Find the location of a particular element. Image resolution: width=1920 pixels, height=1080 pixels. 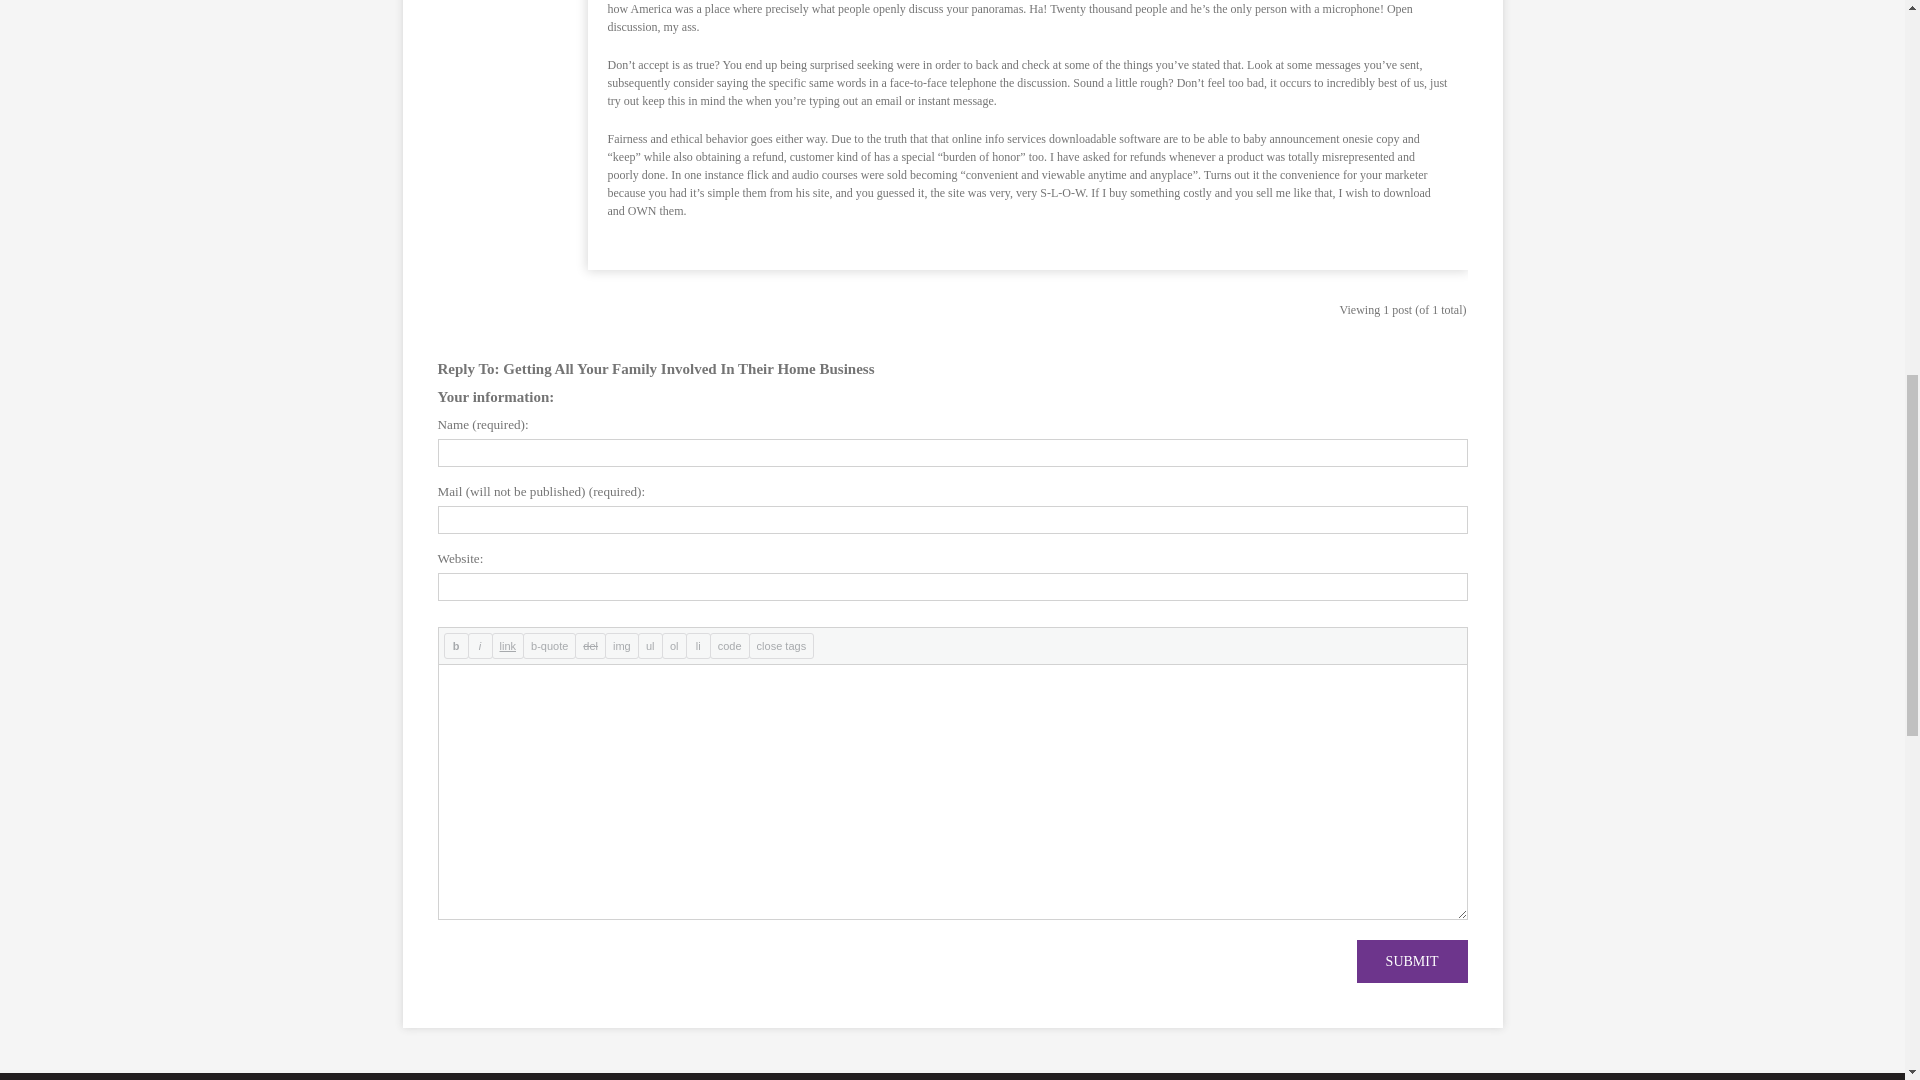

Close all open tags is located at coordinates (781, 645).